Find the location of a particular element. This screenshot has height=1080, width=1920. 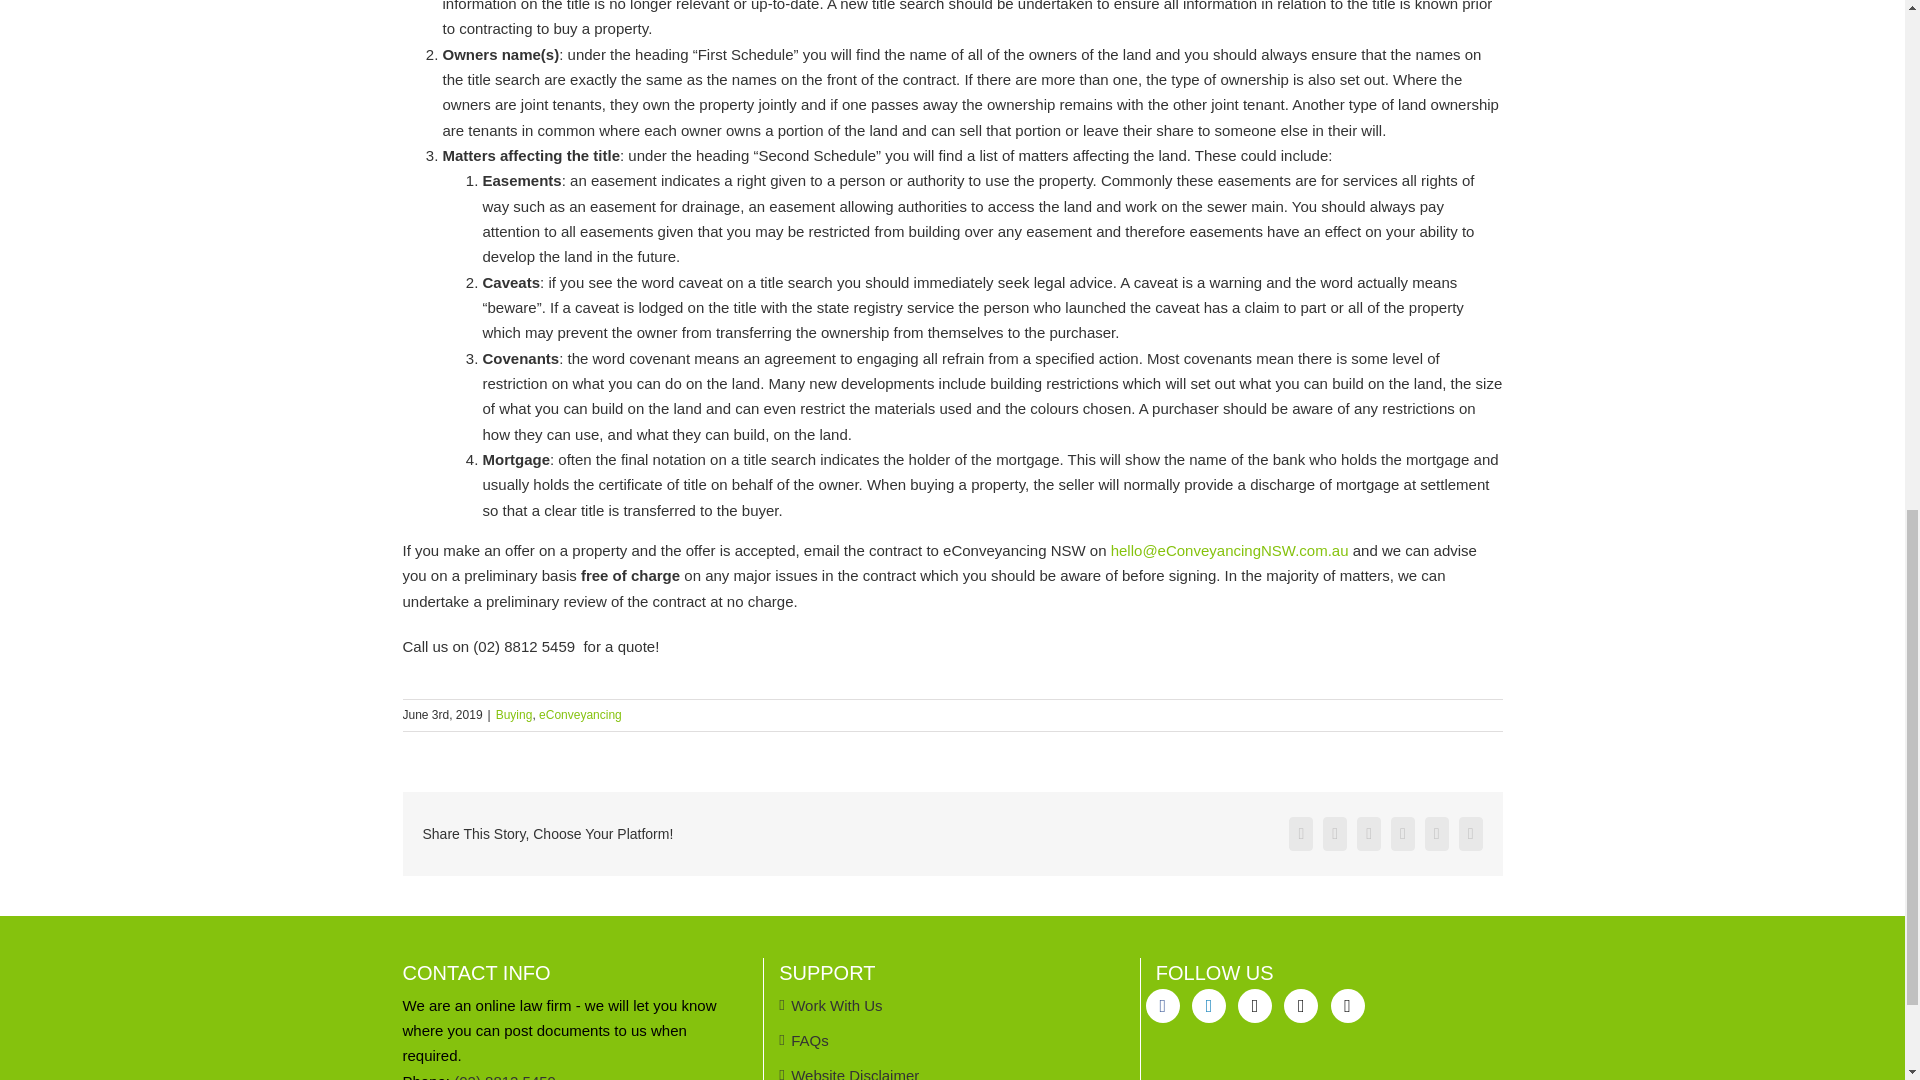

X is located at coordinates (1334, 834).